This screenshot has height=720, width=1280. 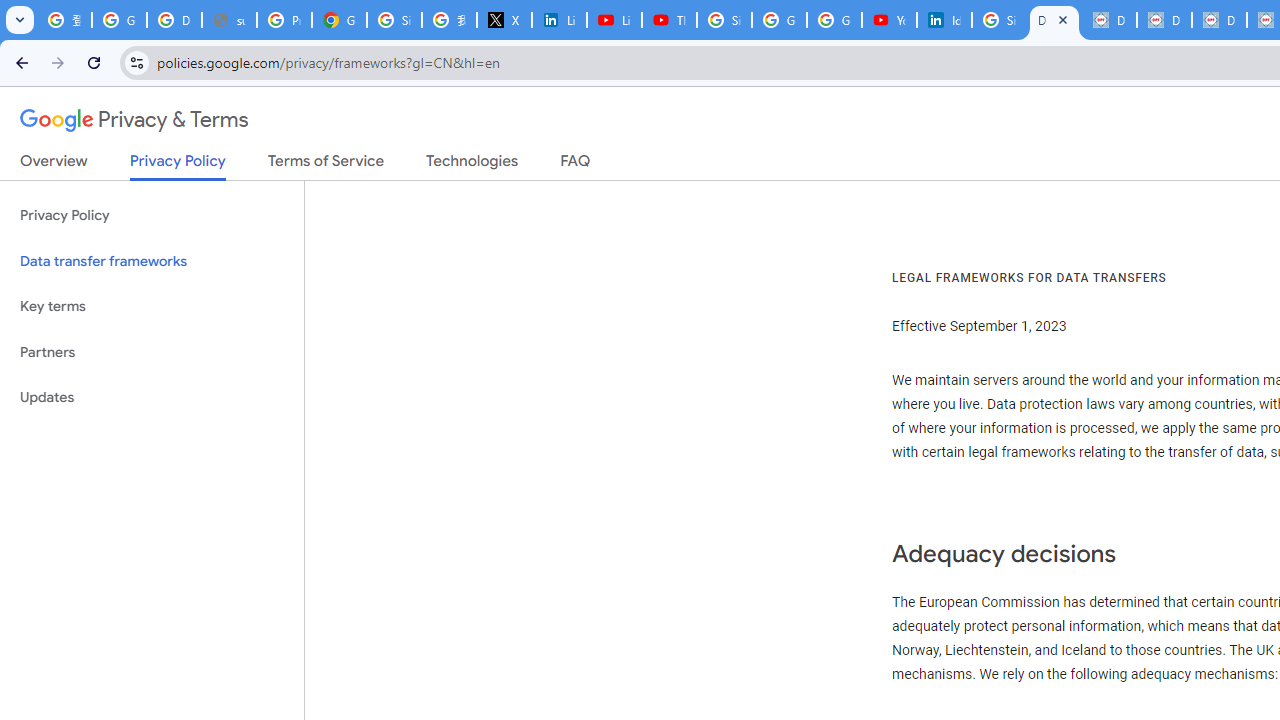 What do you see at coordinates (504, 20) in the screenshot?
I see `X` at bounding box center [504, 20].